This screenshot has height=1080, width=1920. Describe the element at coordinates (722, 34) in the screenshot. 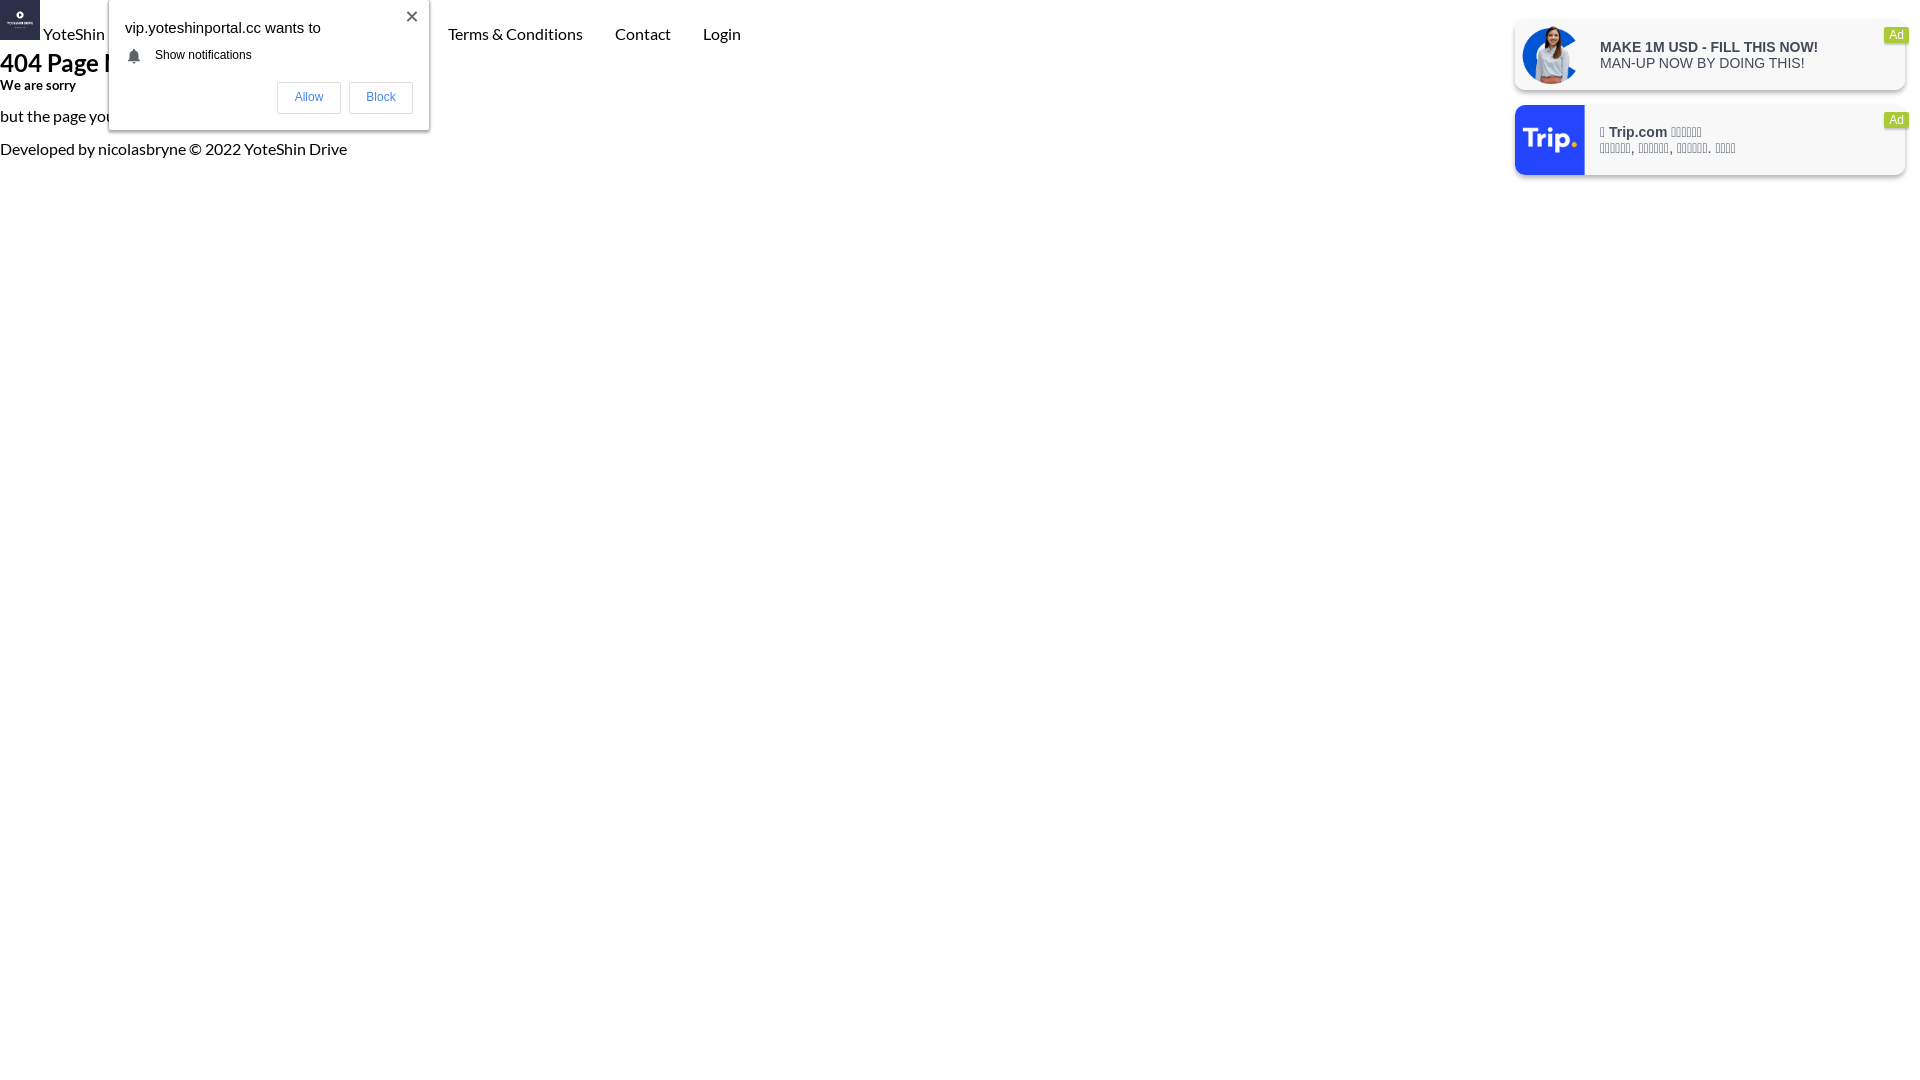

I see `Login` at that location.